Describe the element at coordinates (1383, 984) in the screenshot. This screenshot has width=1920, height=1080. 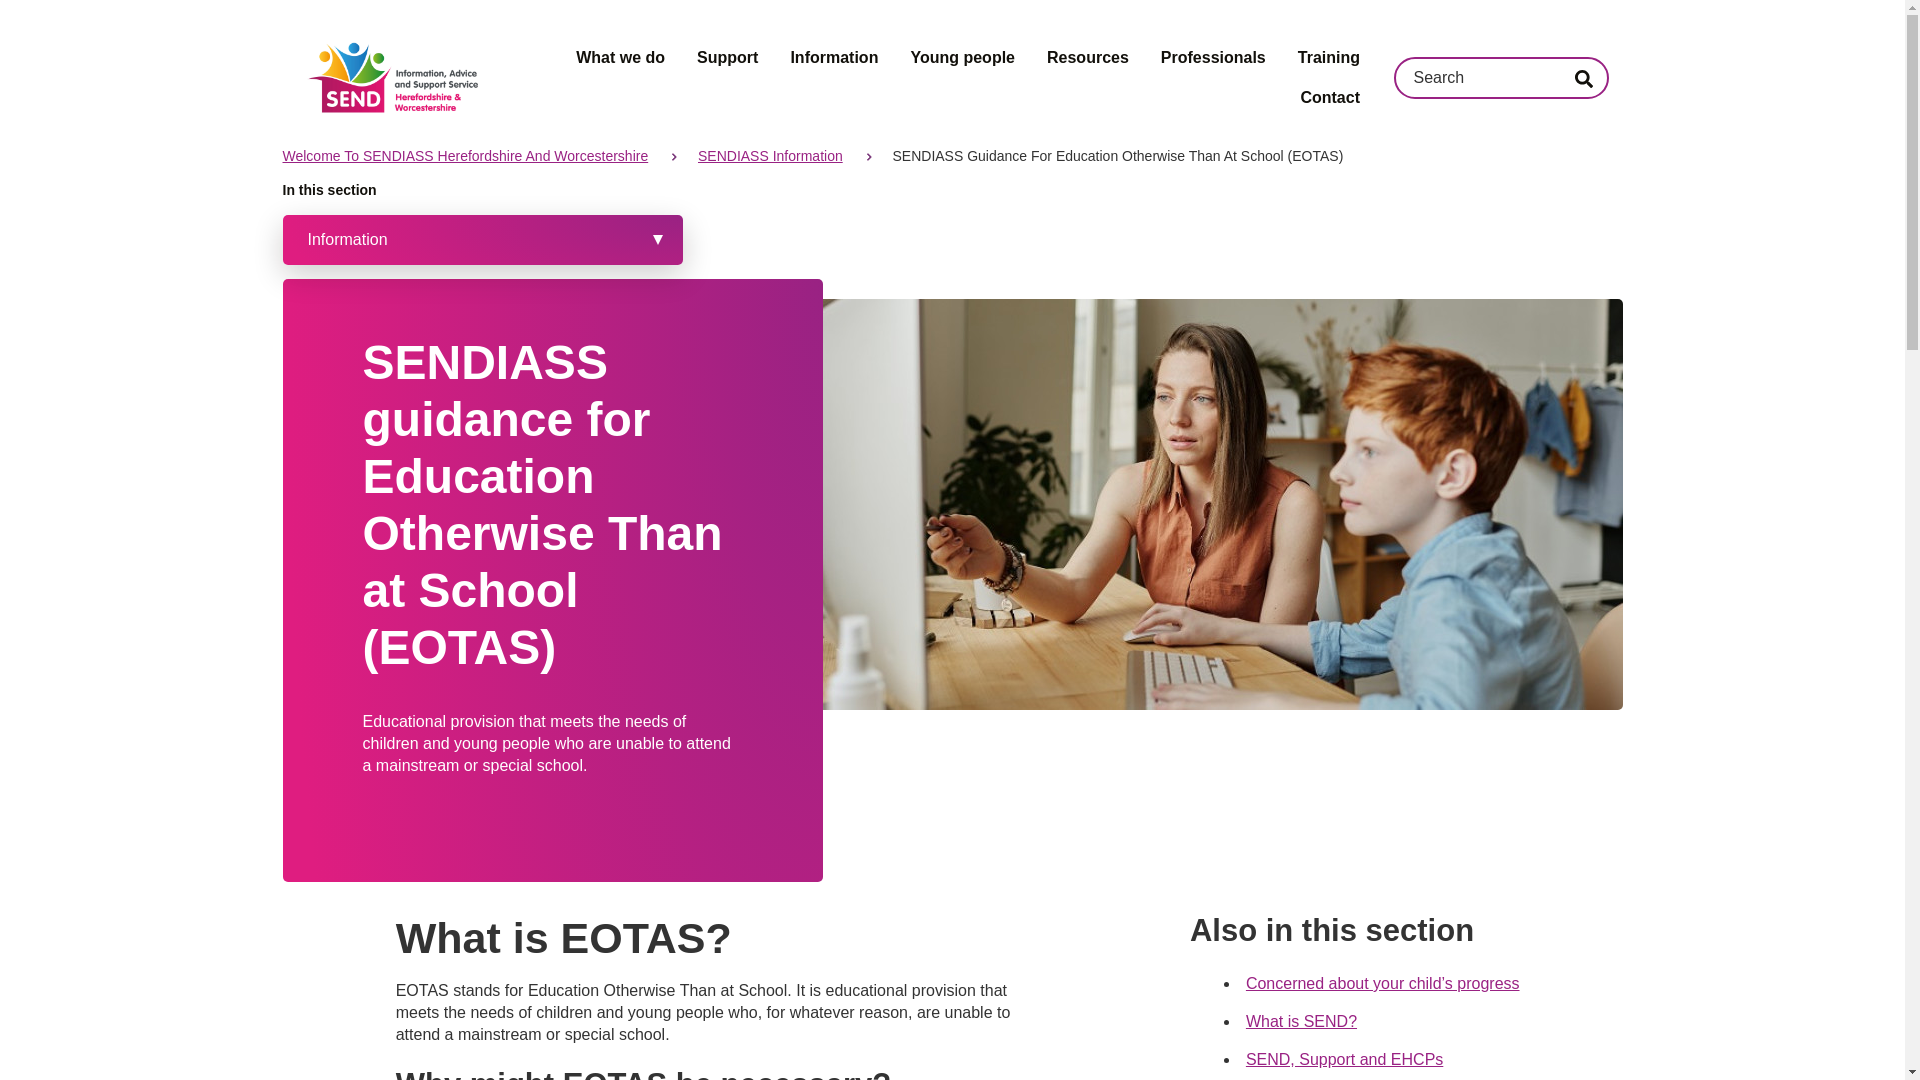
I see `Concerned about your child's progress?` at that location.